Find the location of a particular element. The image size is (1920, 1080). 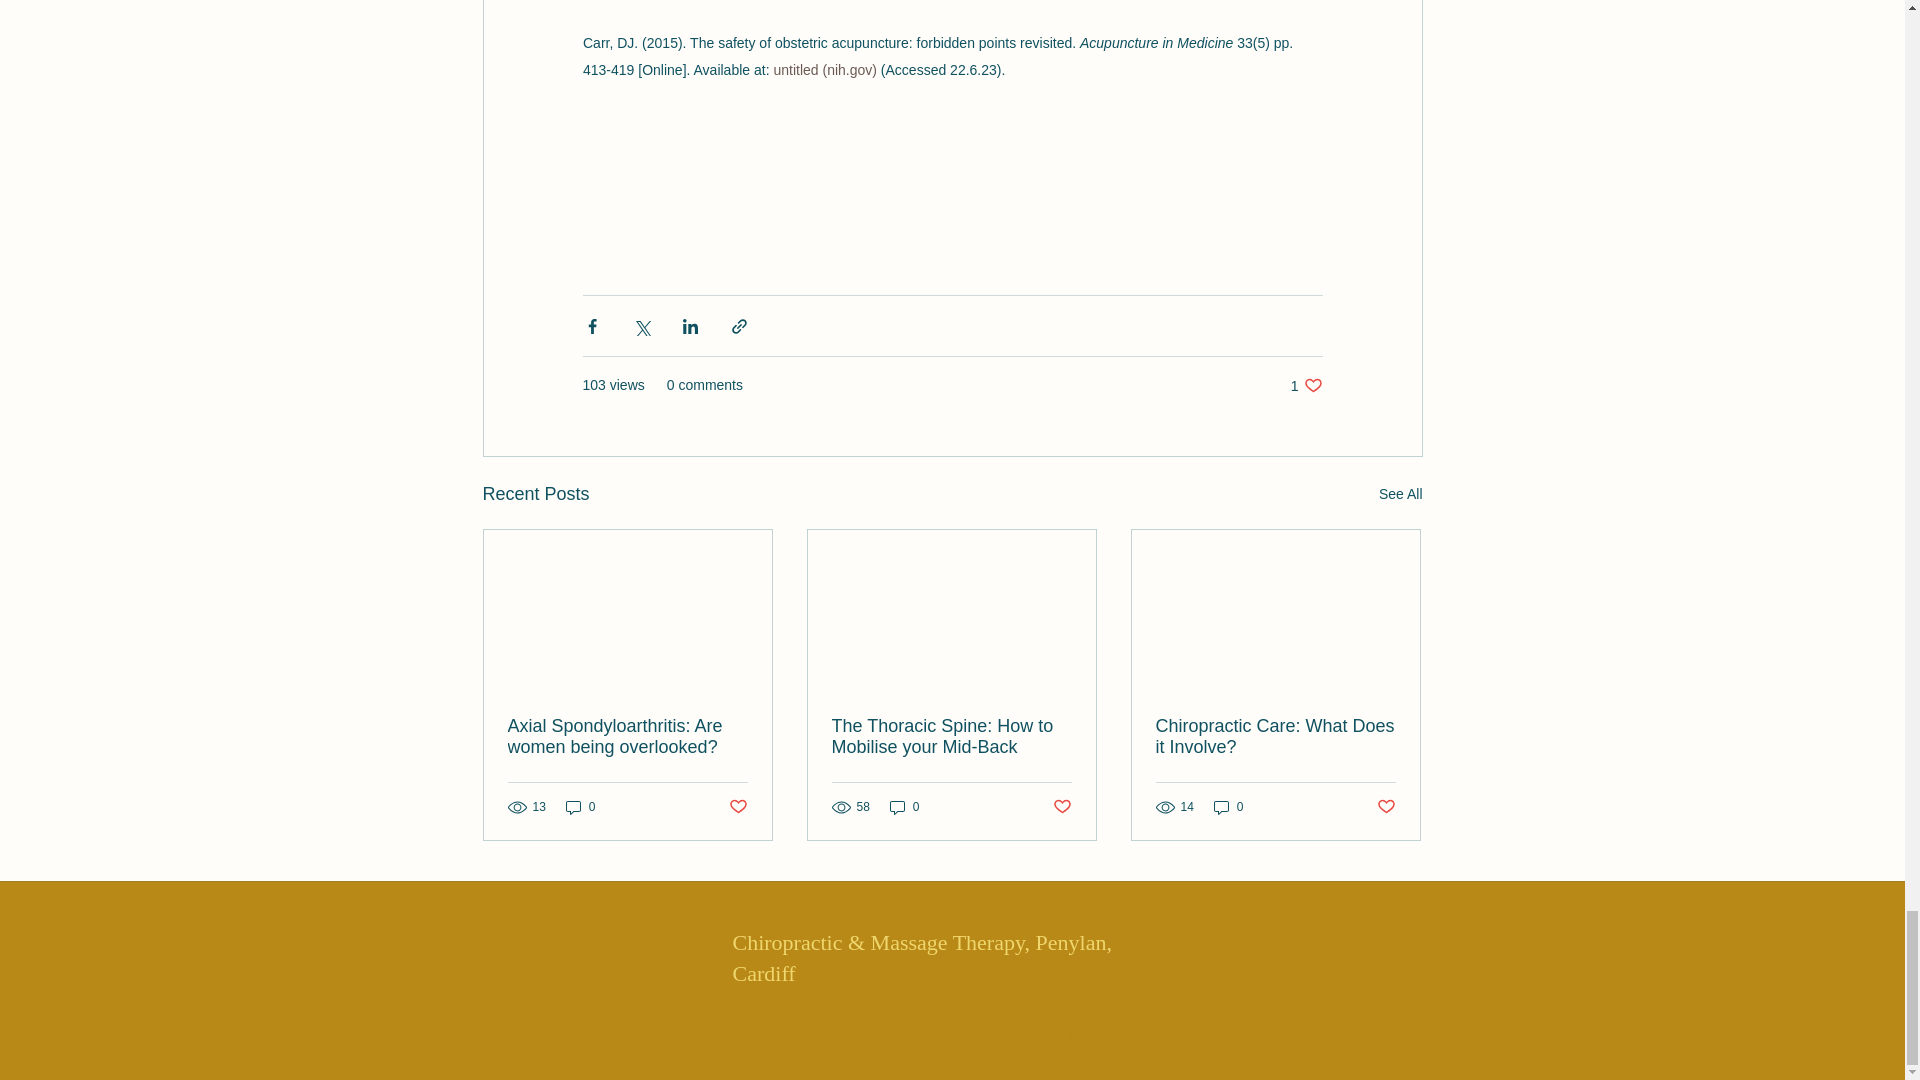

See All is located at coordinates (1400, 494).